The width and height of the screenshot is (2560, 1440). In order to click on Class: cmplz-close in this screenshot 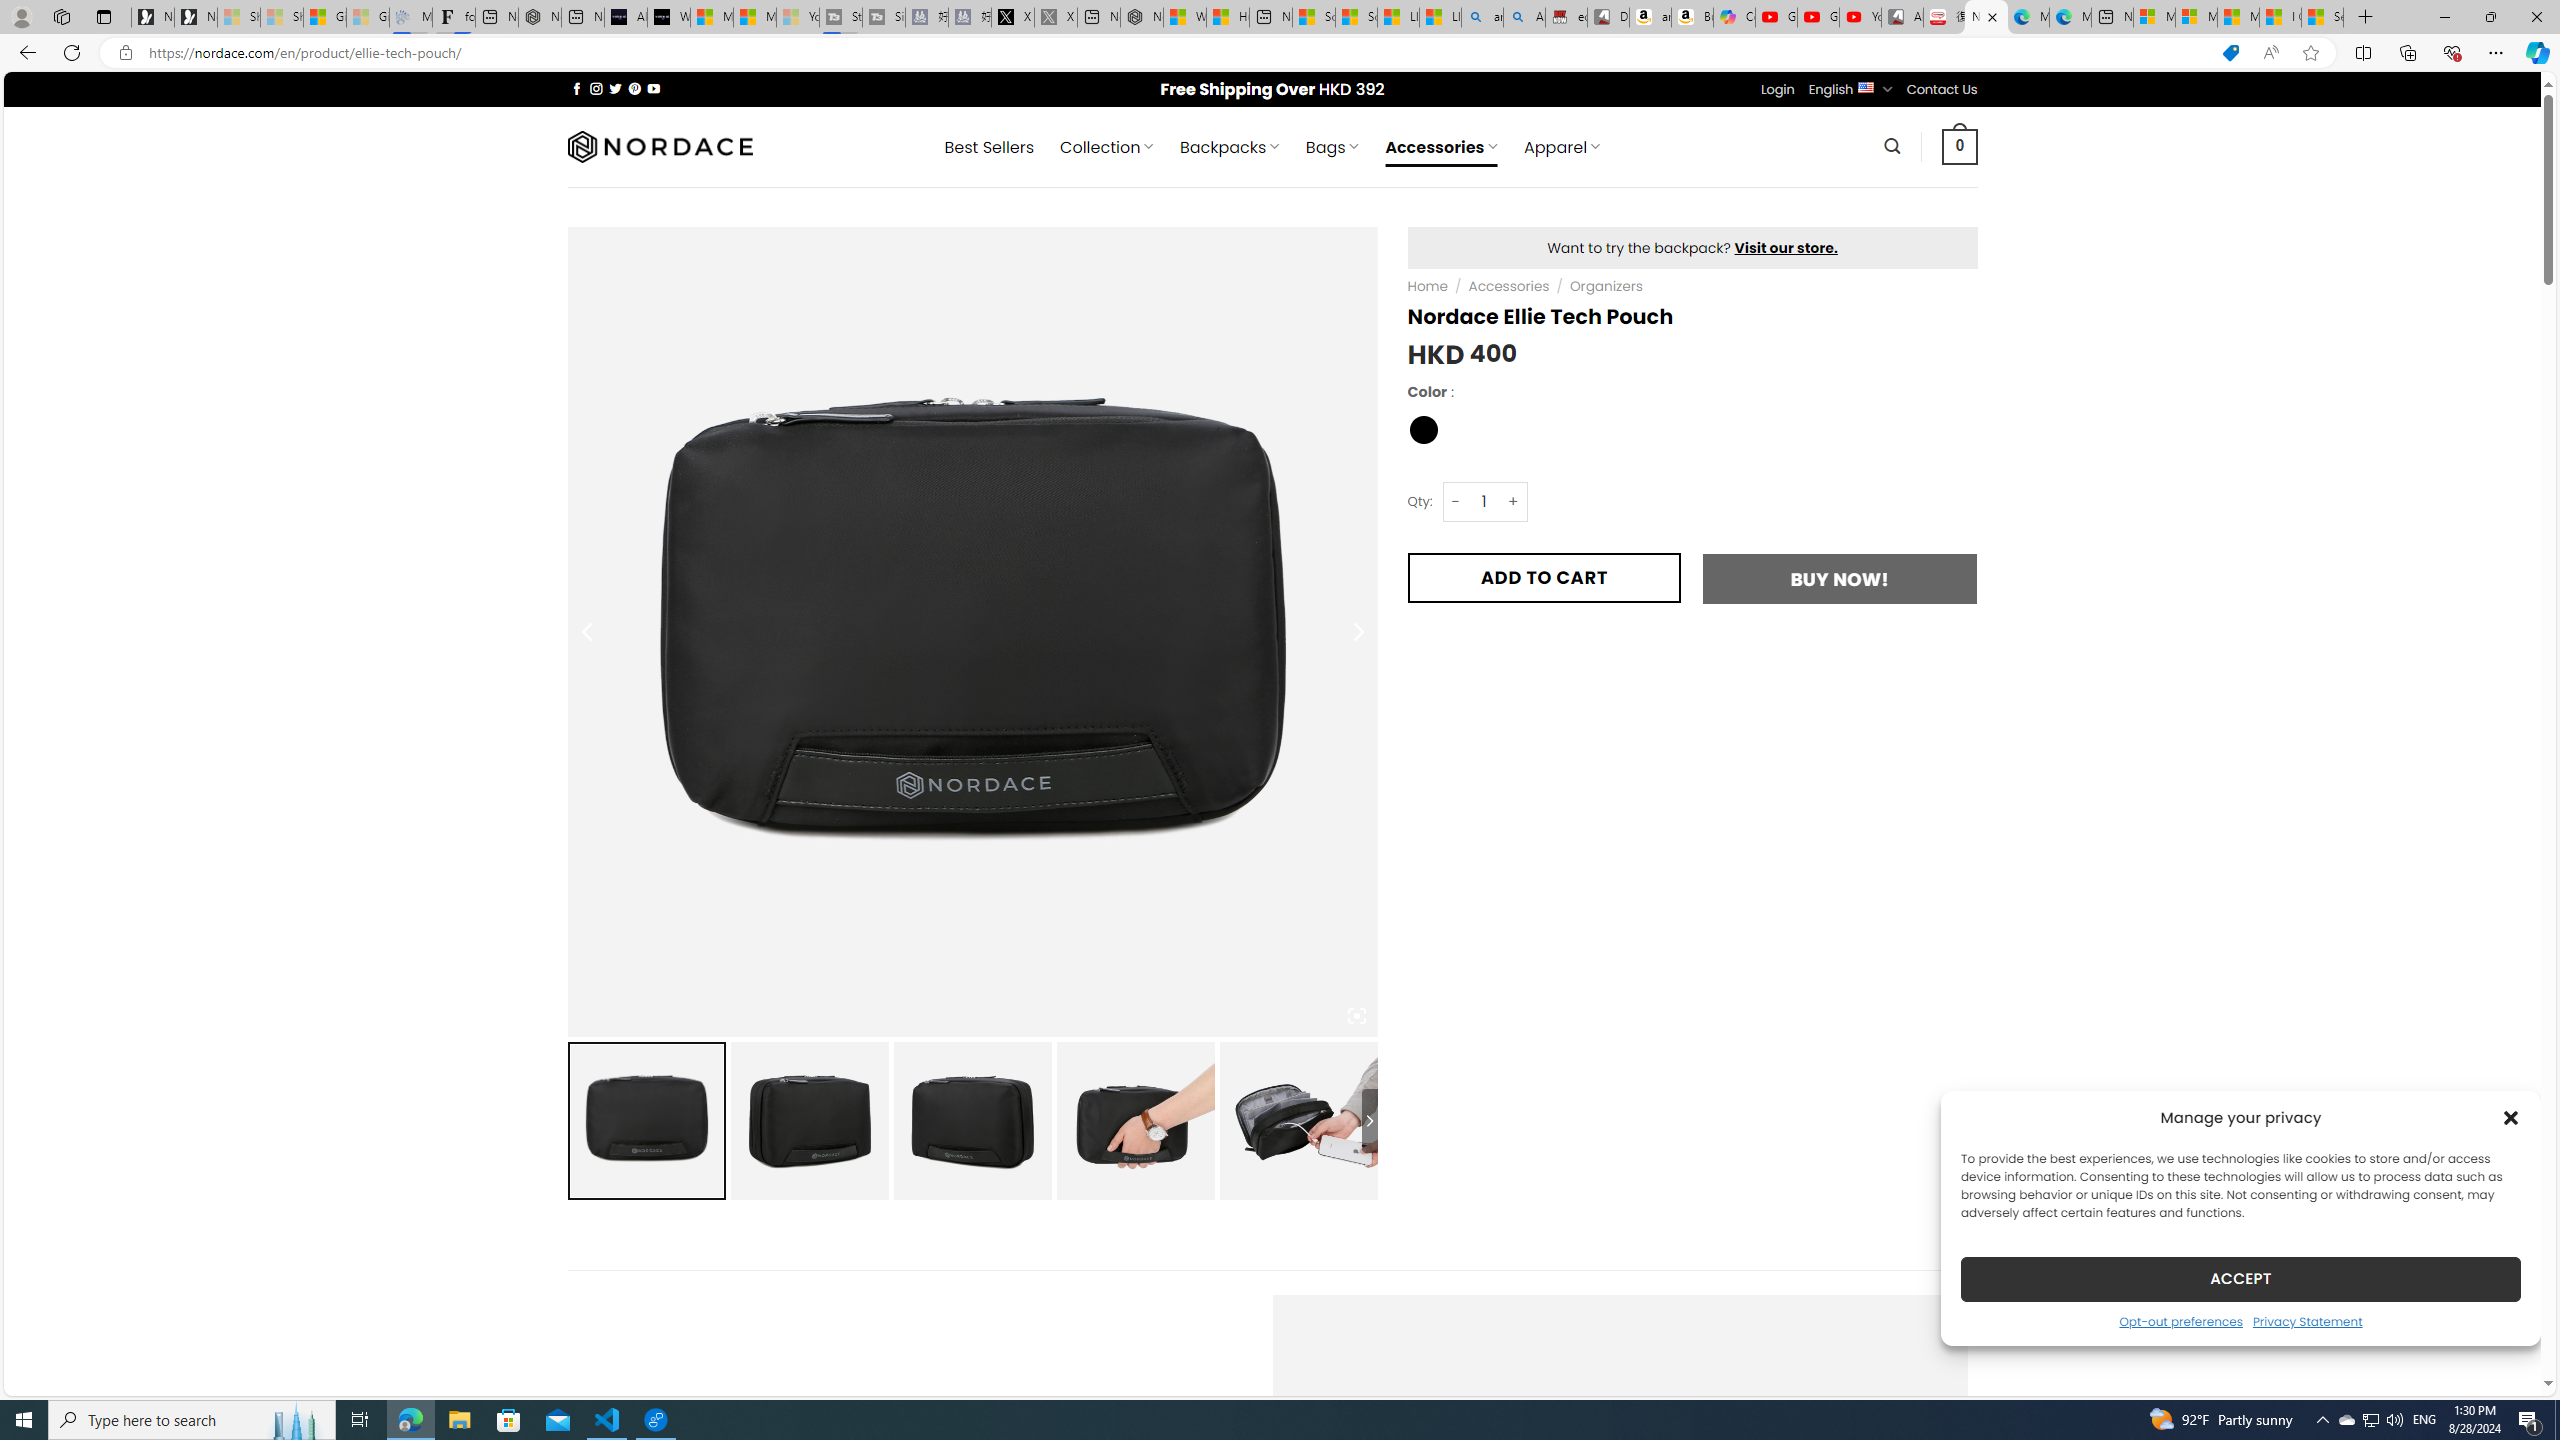, I will do `click(2511, 1117)`.